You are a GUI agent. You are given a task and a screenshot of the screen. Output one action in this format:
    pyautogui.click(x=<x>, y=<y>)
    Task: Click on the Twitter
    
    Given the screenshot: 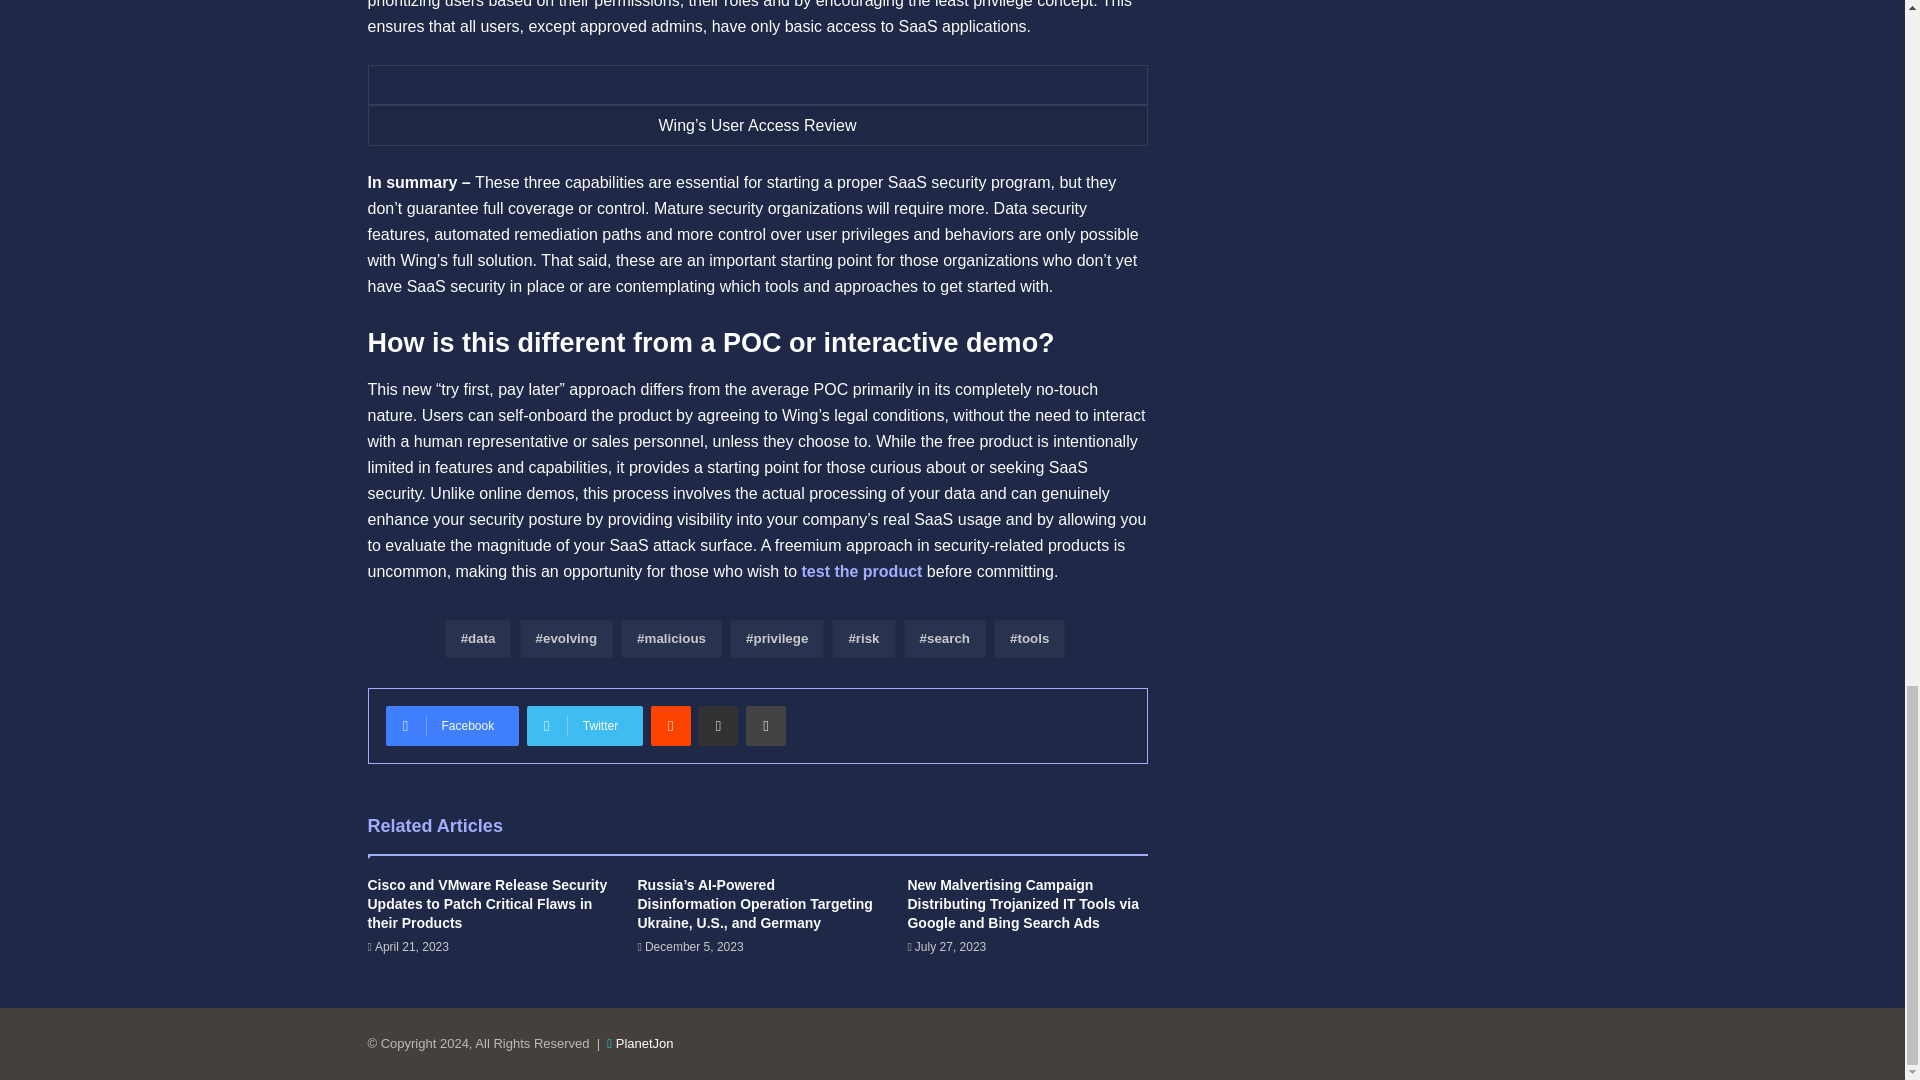 What is the action you would take?
    pyautogui.click(x=584, y=726)
    